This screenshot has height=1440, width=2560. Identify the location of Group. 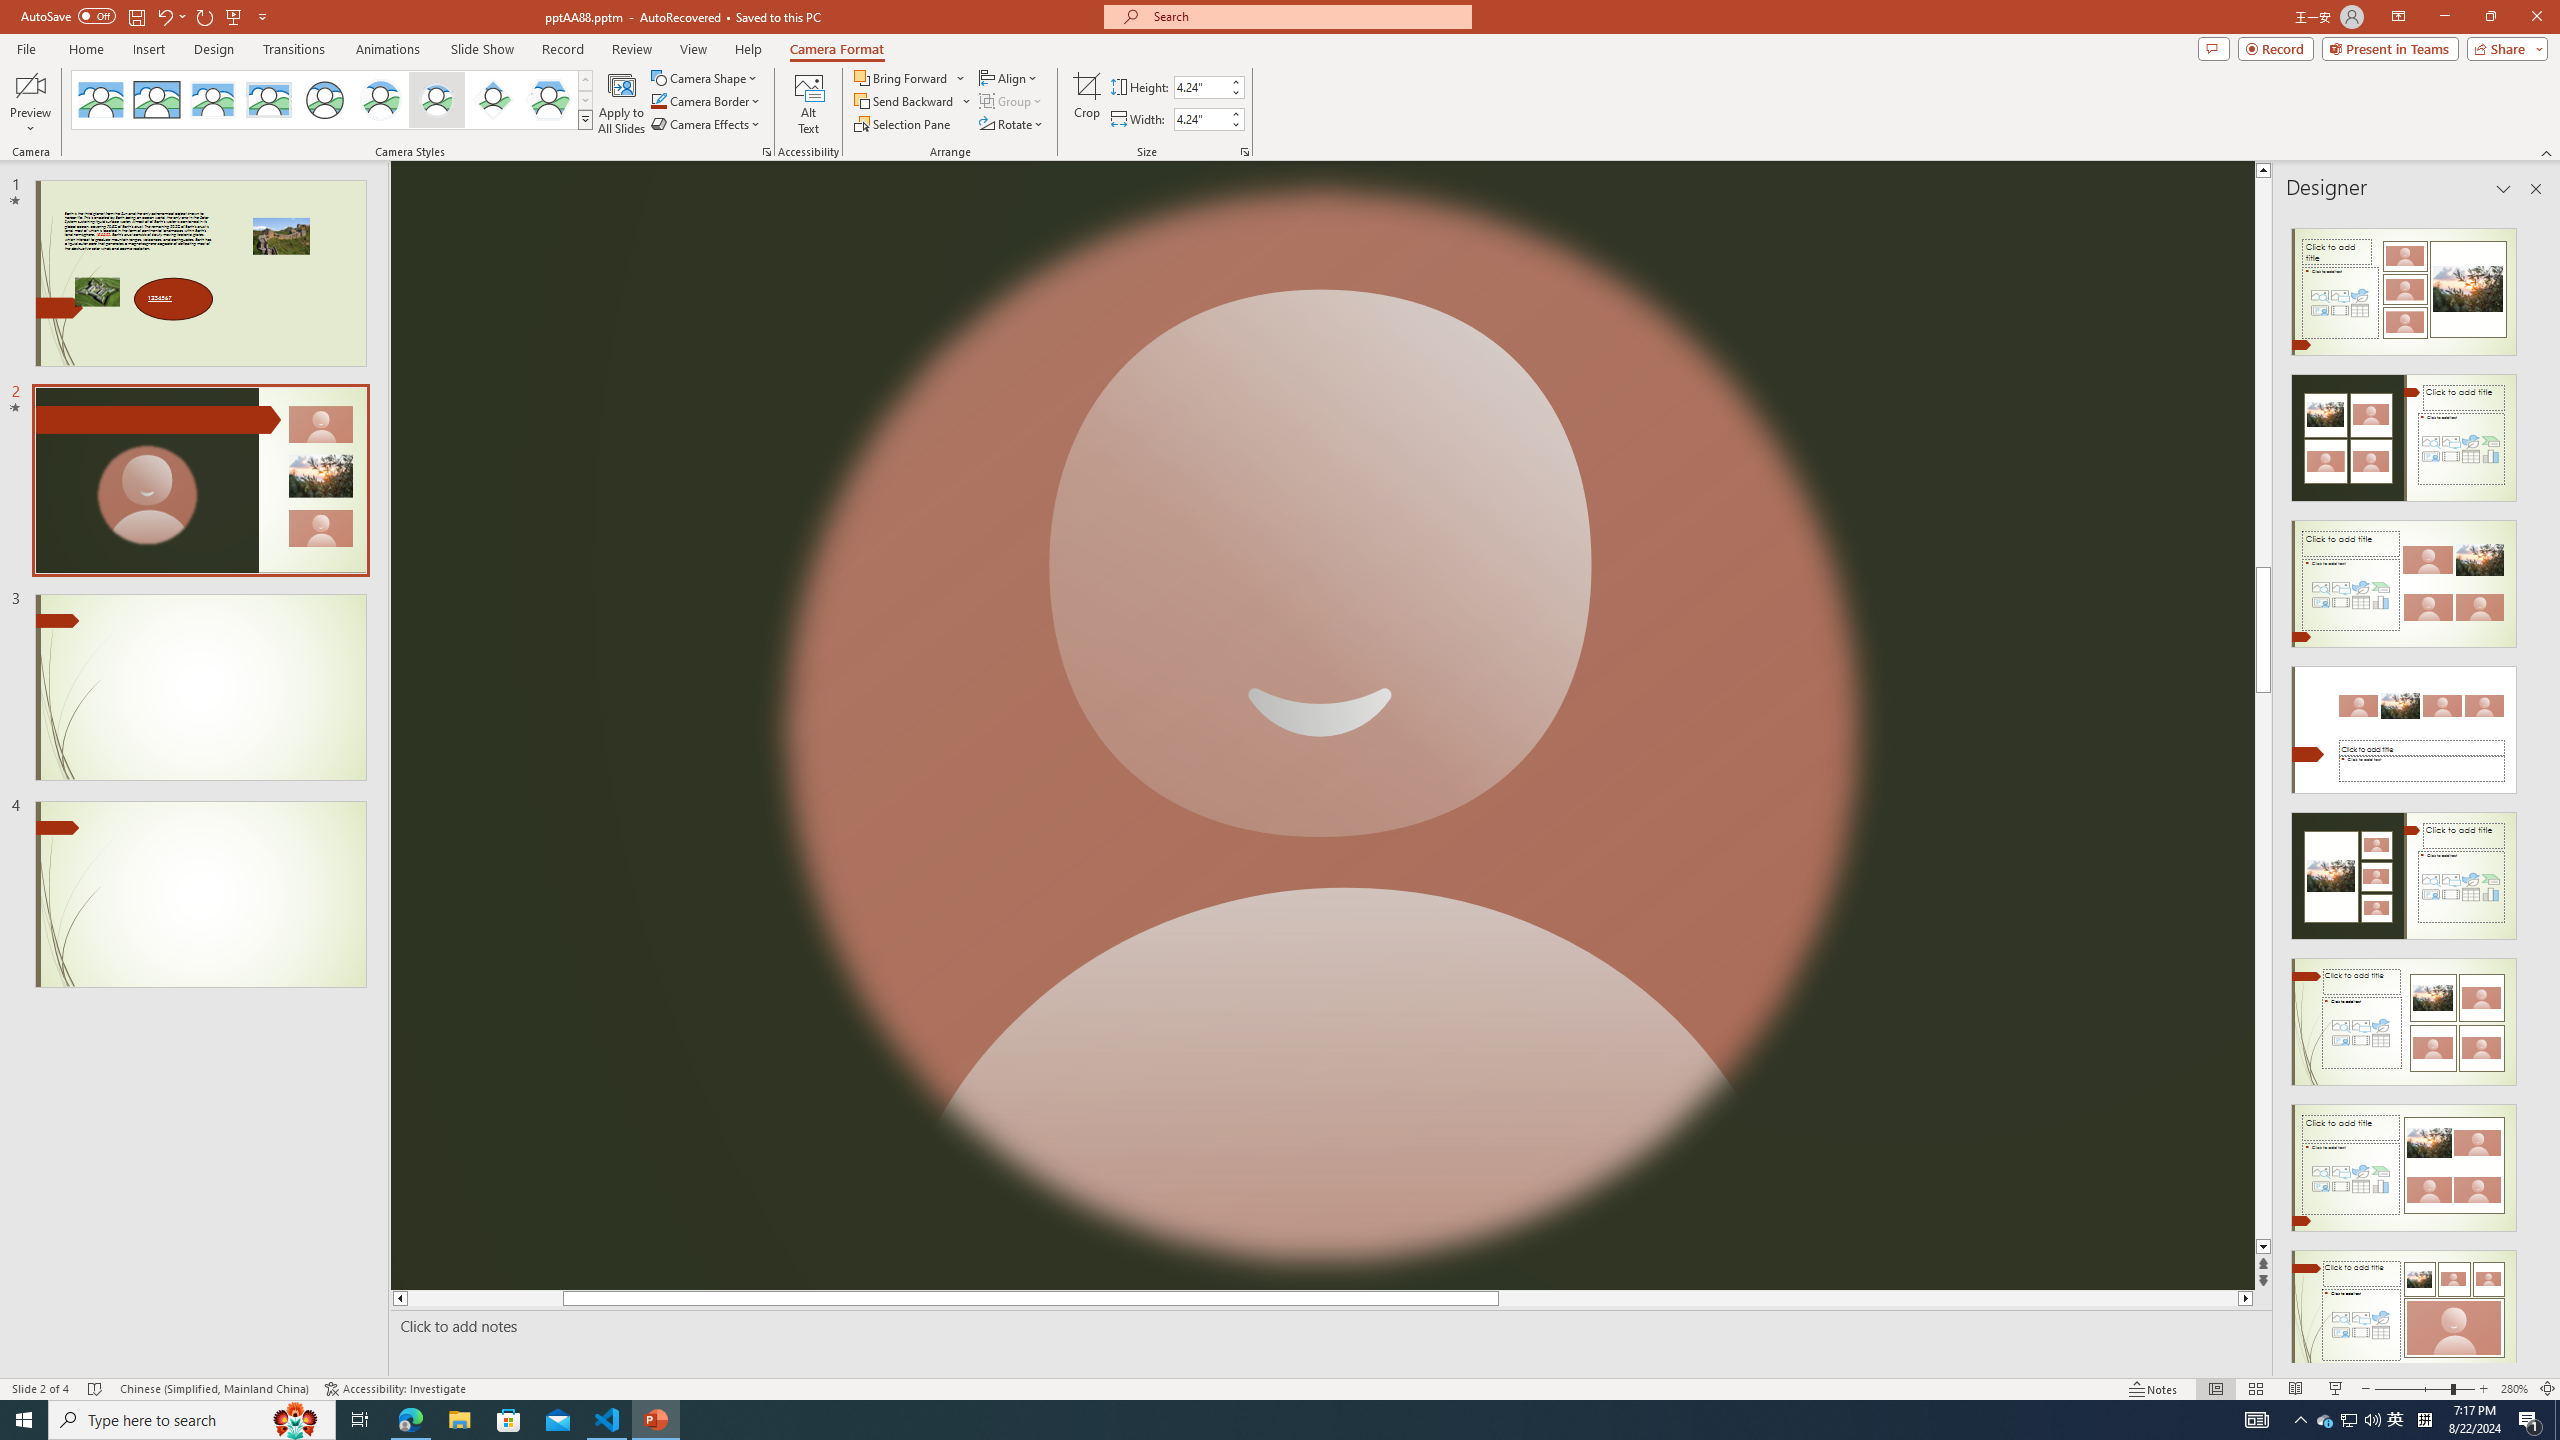
(1012, 100).